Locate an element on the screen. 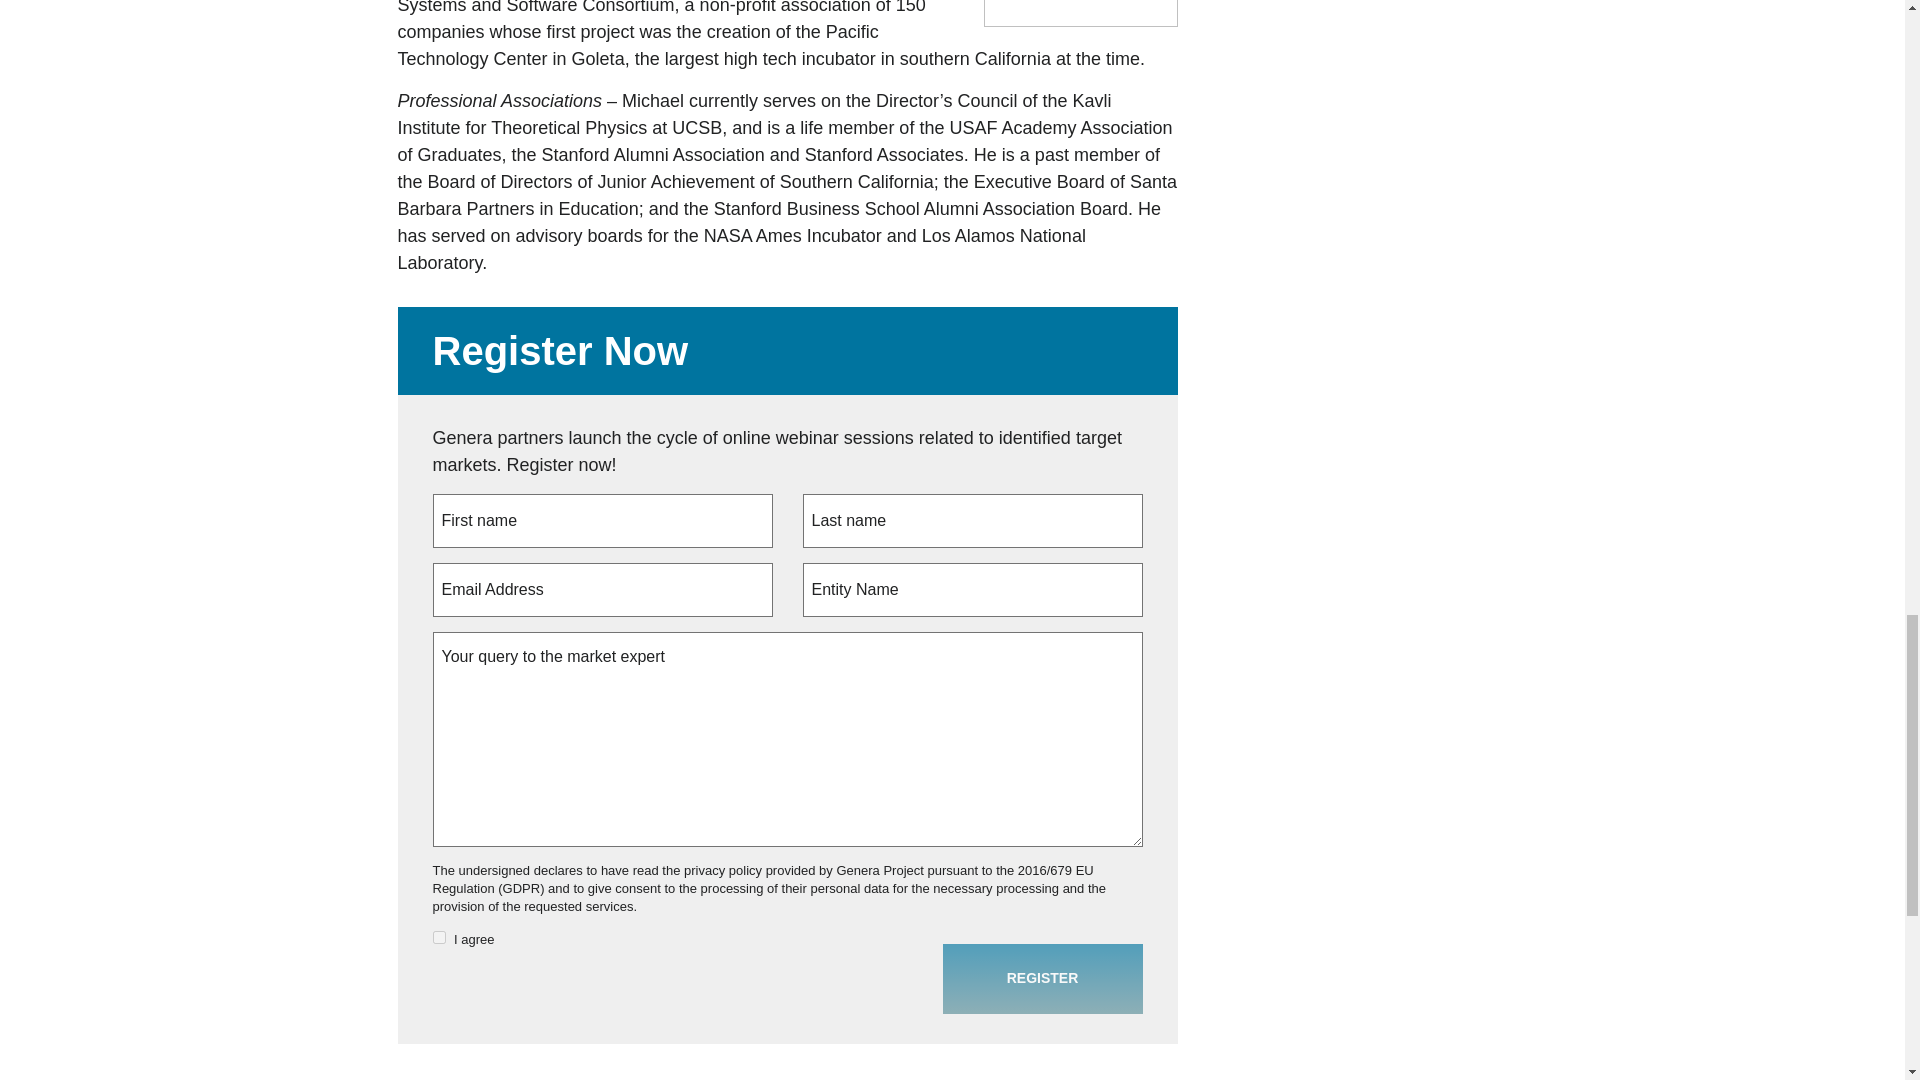 The height and width of the screenshot is (1080, 1920). Last name is located at coordinates (972, 520).